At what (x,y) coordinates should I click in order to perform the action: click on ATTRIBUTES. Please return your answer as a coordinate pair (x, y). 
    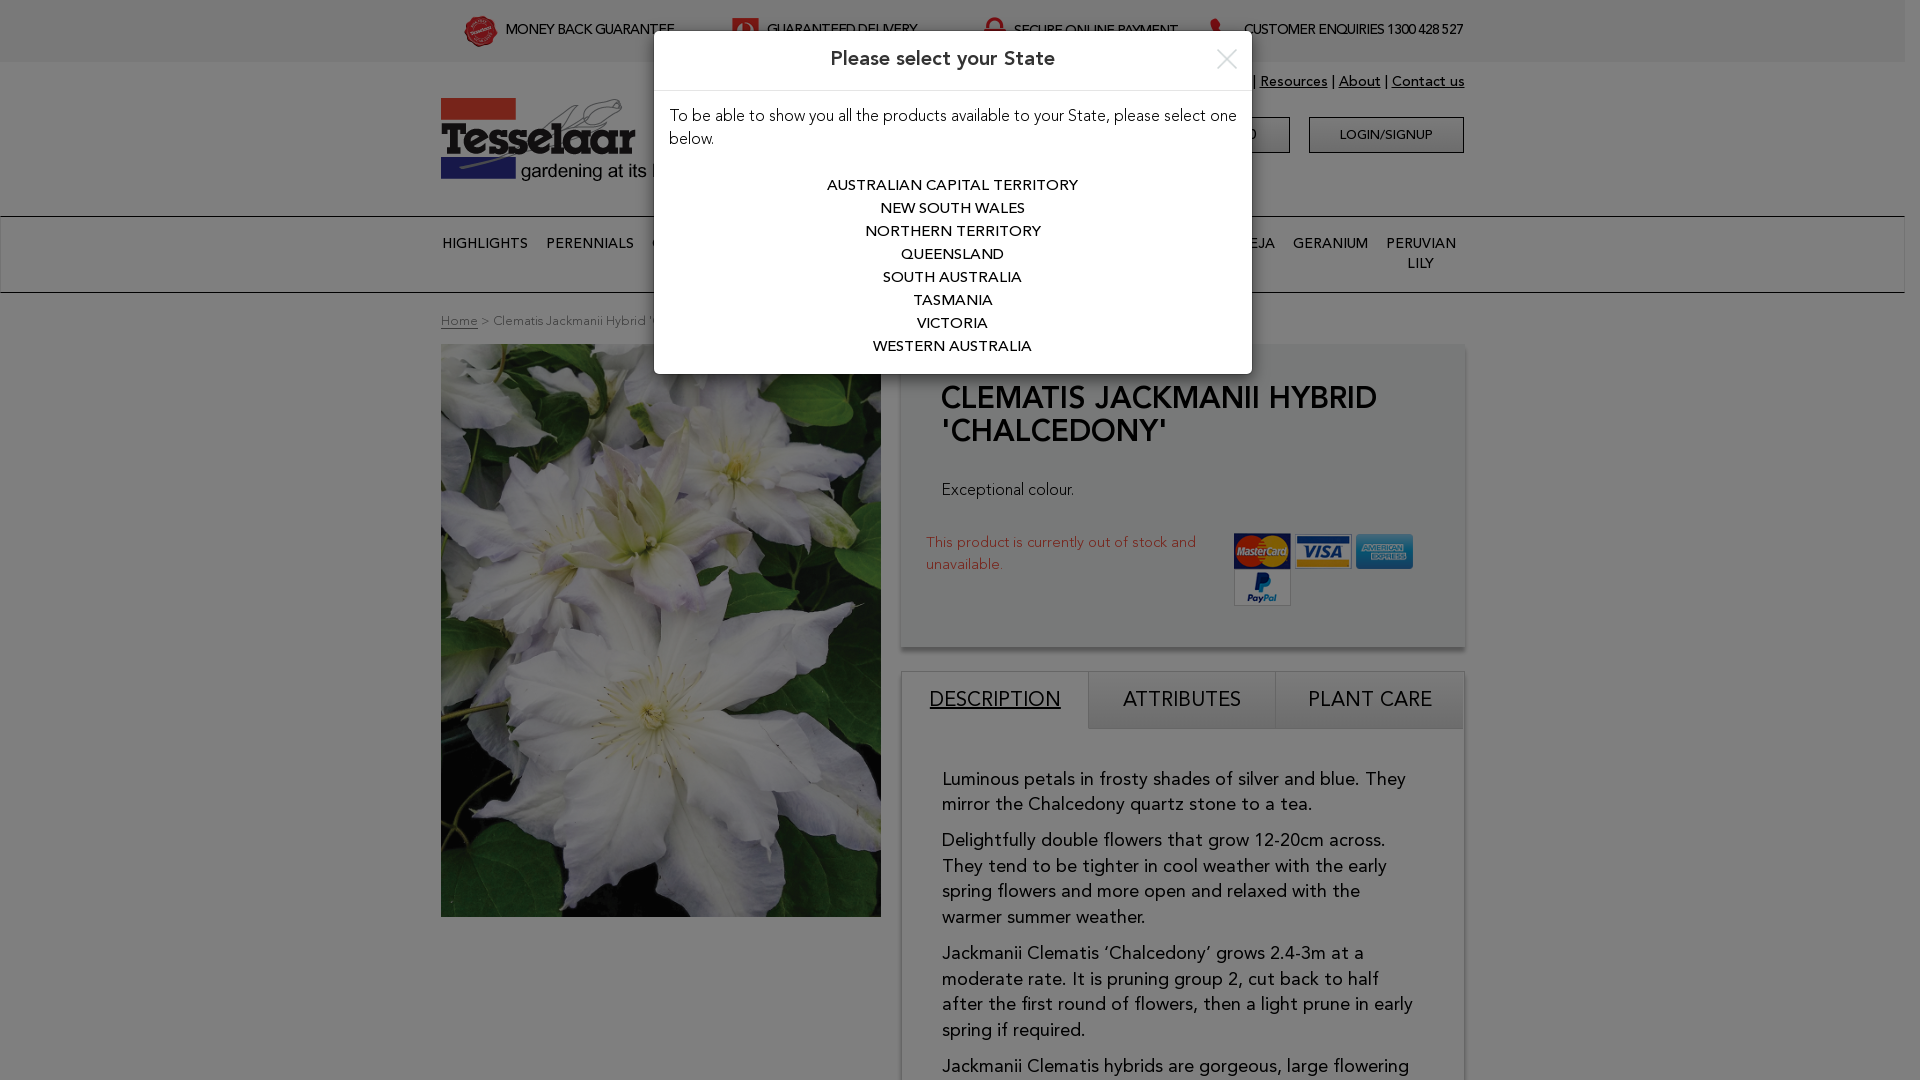
    Looking at the image, I should click on (1182, 700).